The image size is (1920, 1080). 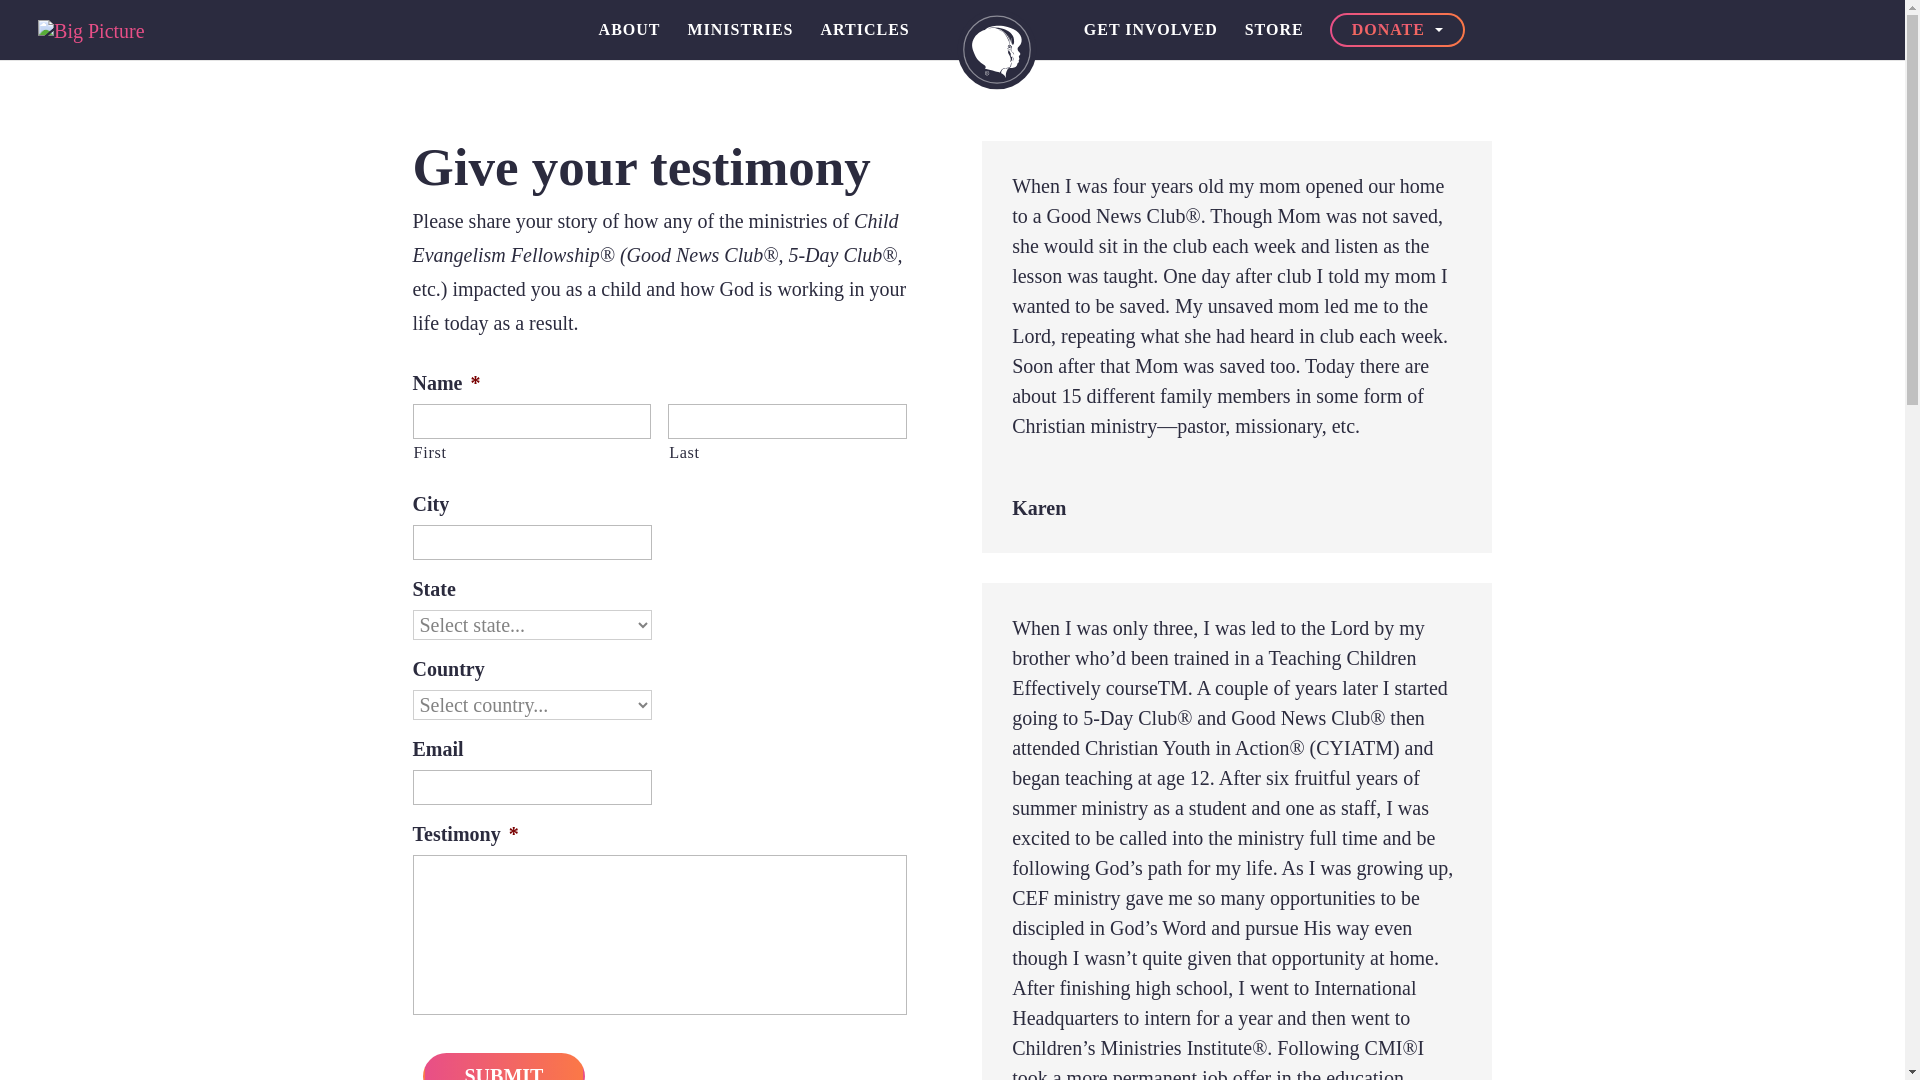 What do you see at coordinates (740, 30) in the screenshot?
I see `MINISTRIES` at bounding box center [740, 30].